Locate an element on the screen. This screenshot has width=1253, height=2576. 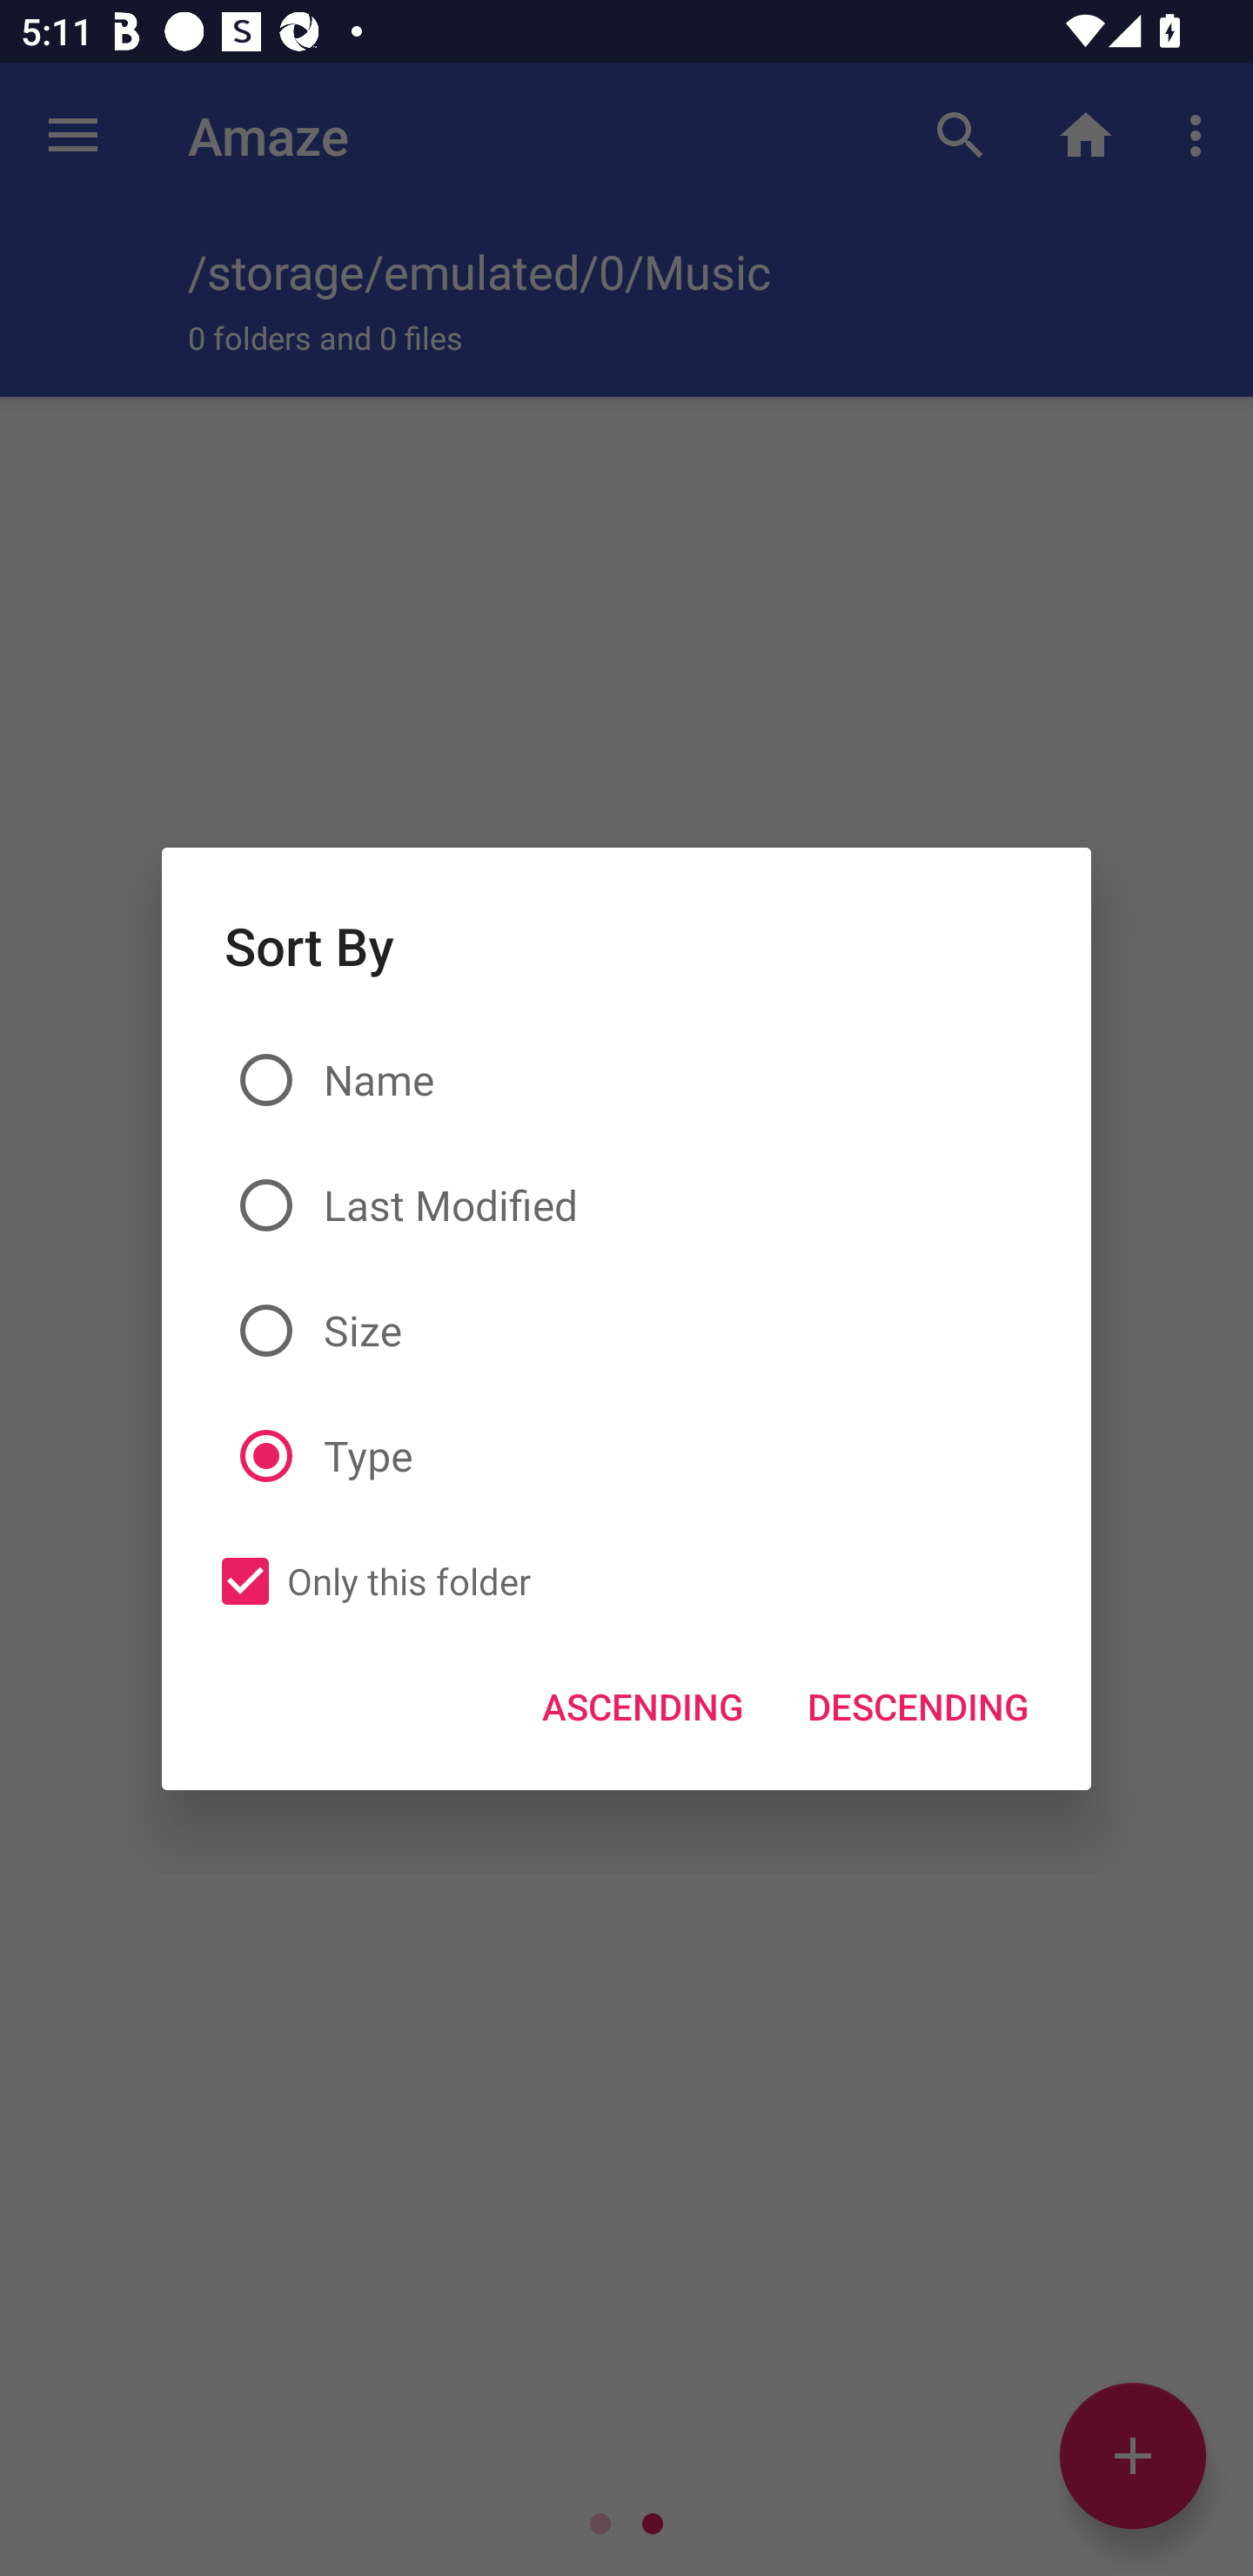
Last Modified is located at coordinates (626, 1205).